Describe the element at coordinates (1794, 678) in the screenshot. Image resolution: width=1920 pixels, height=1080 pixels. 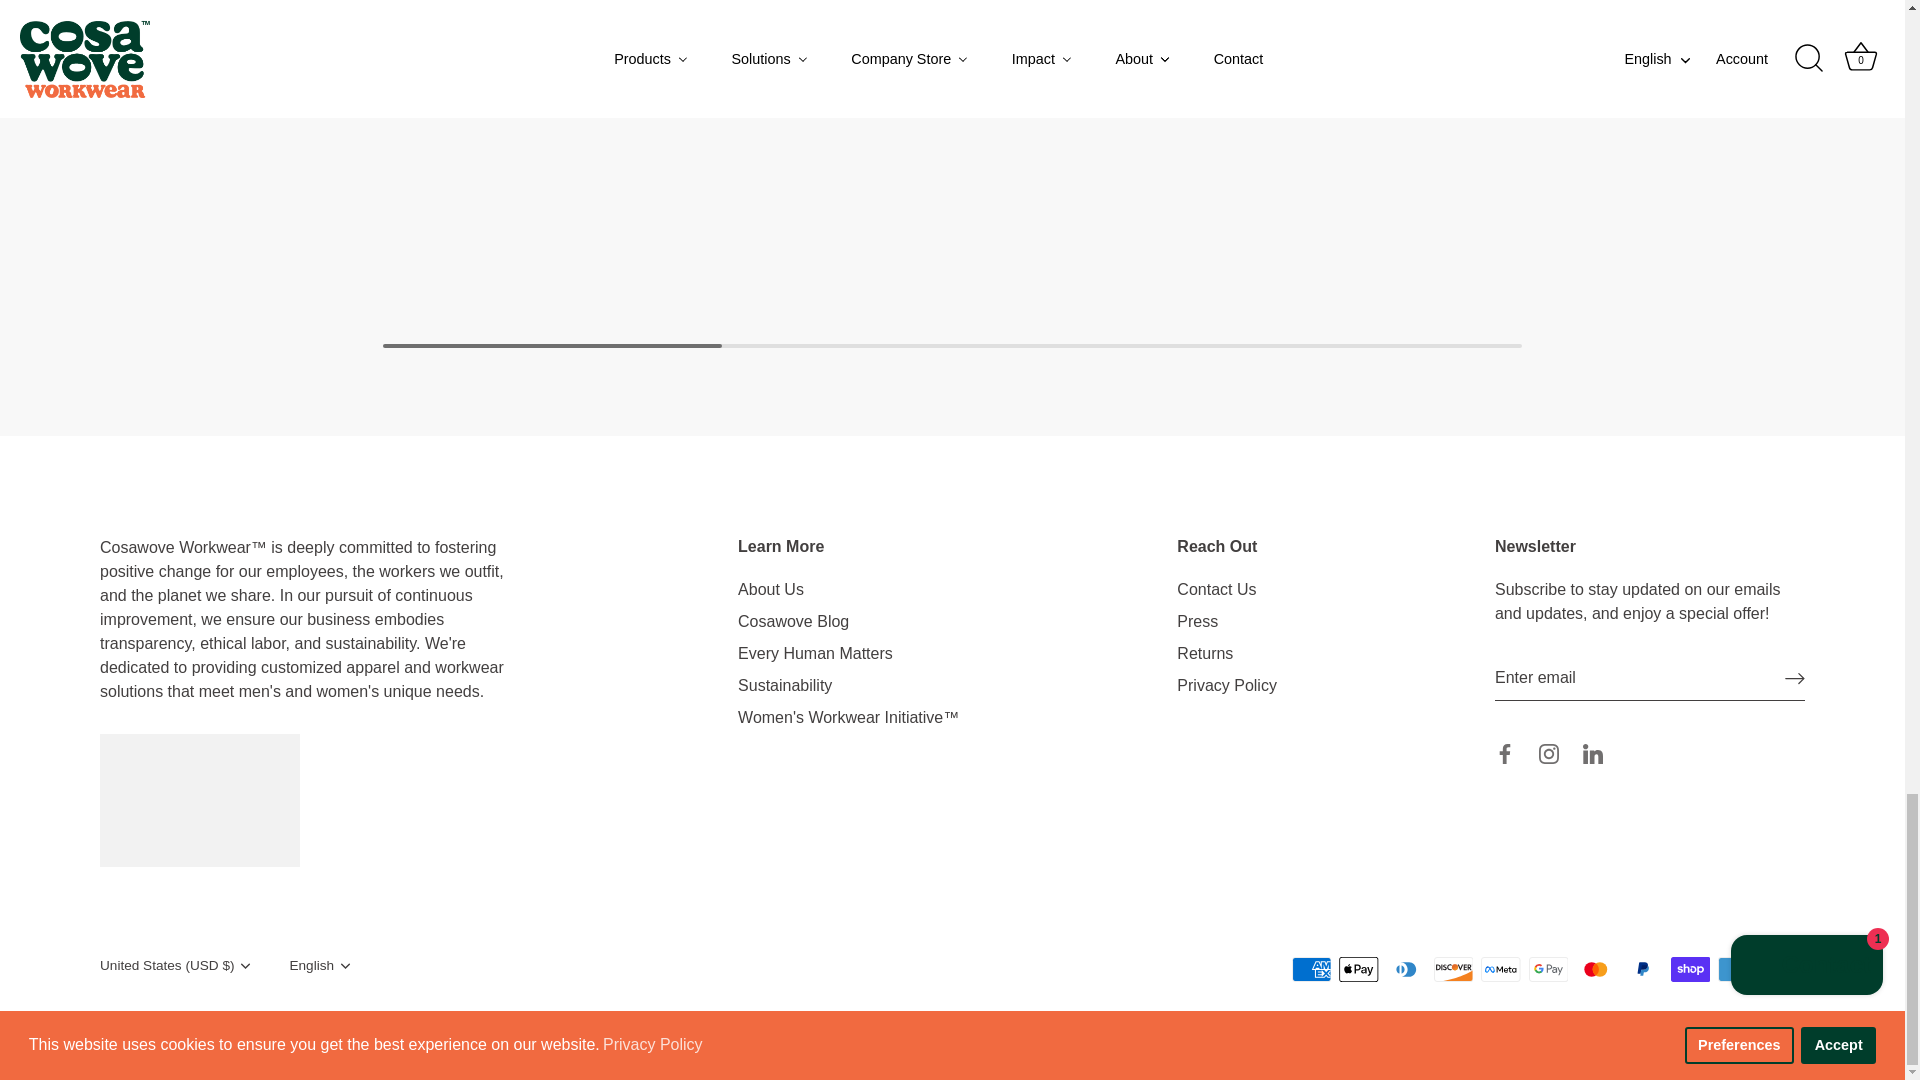
I see `Right arrow long` at that location.